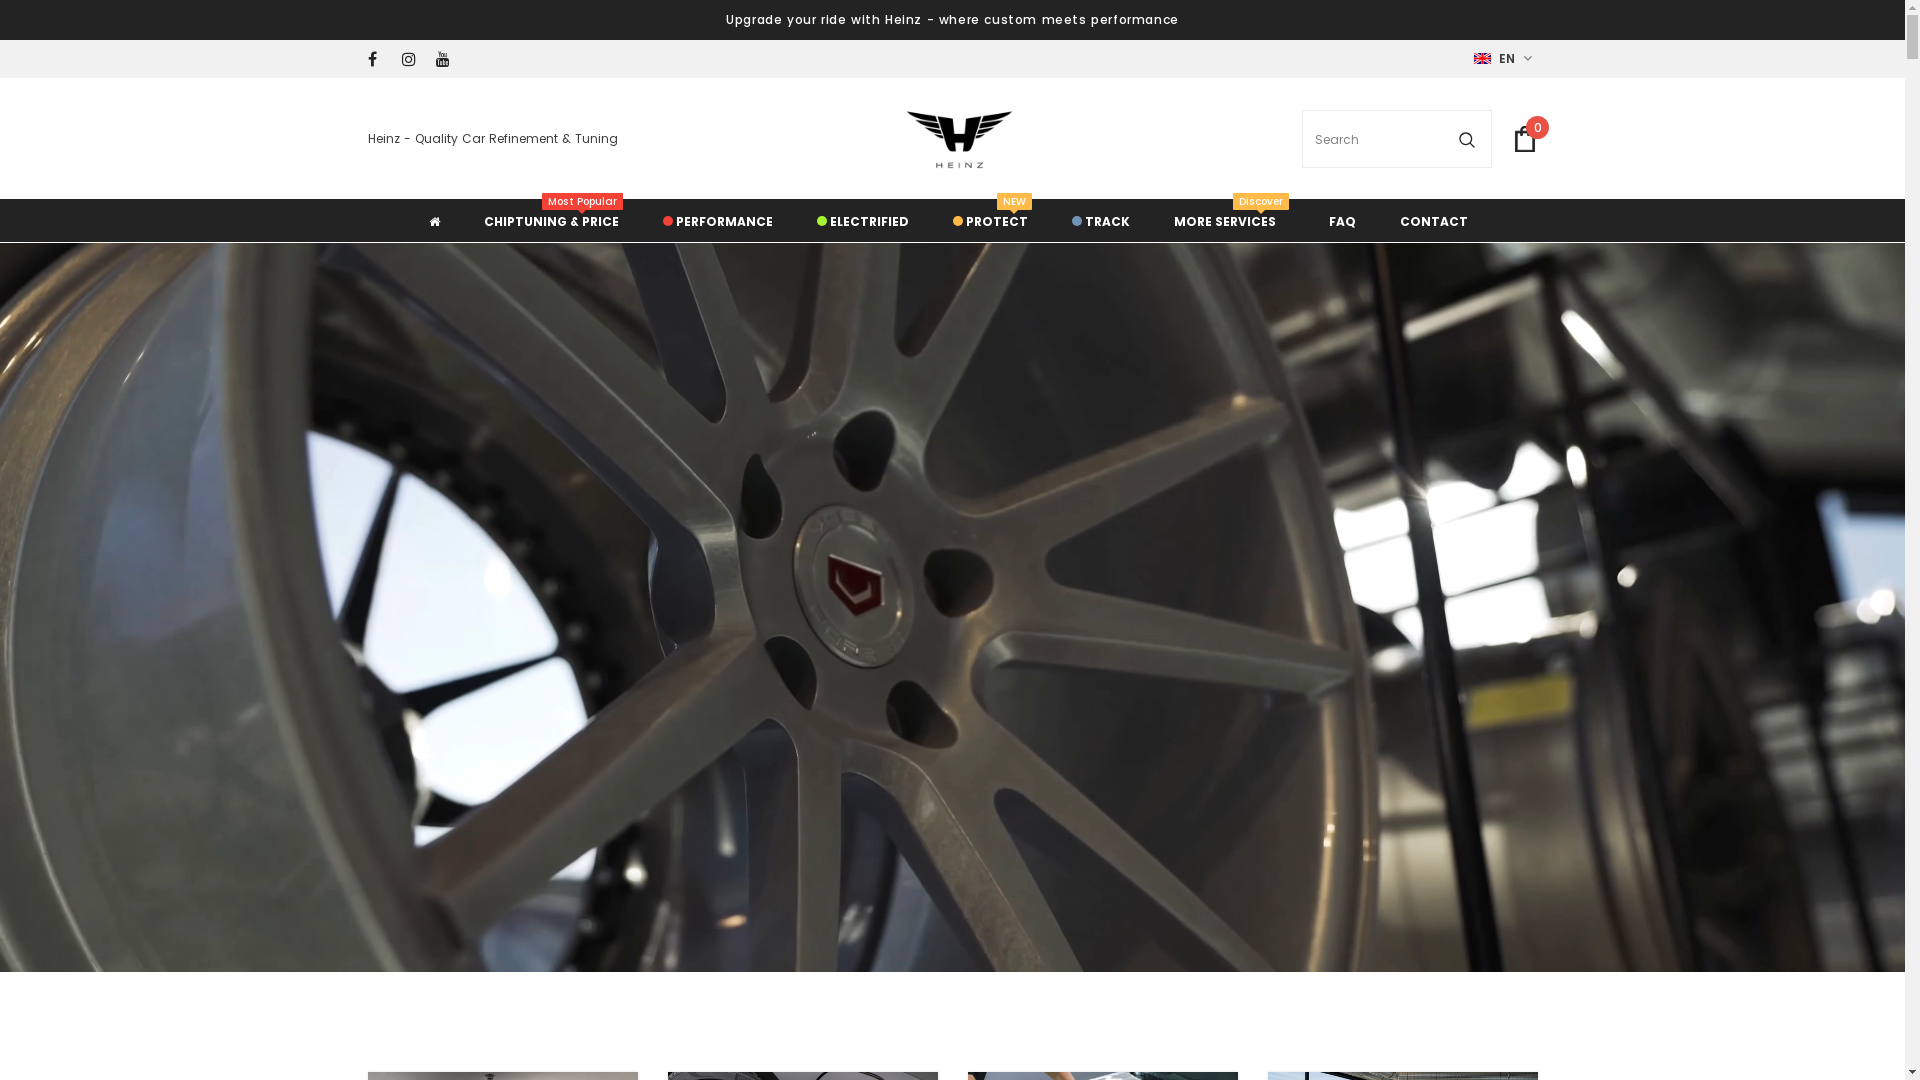 The image size is (1920, 1080). I want to click on Facebook, so click(380, 60).